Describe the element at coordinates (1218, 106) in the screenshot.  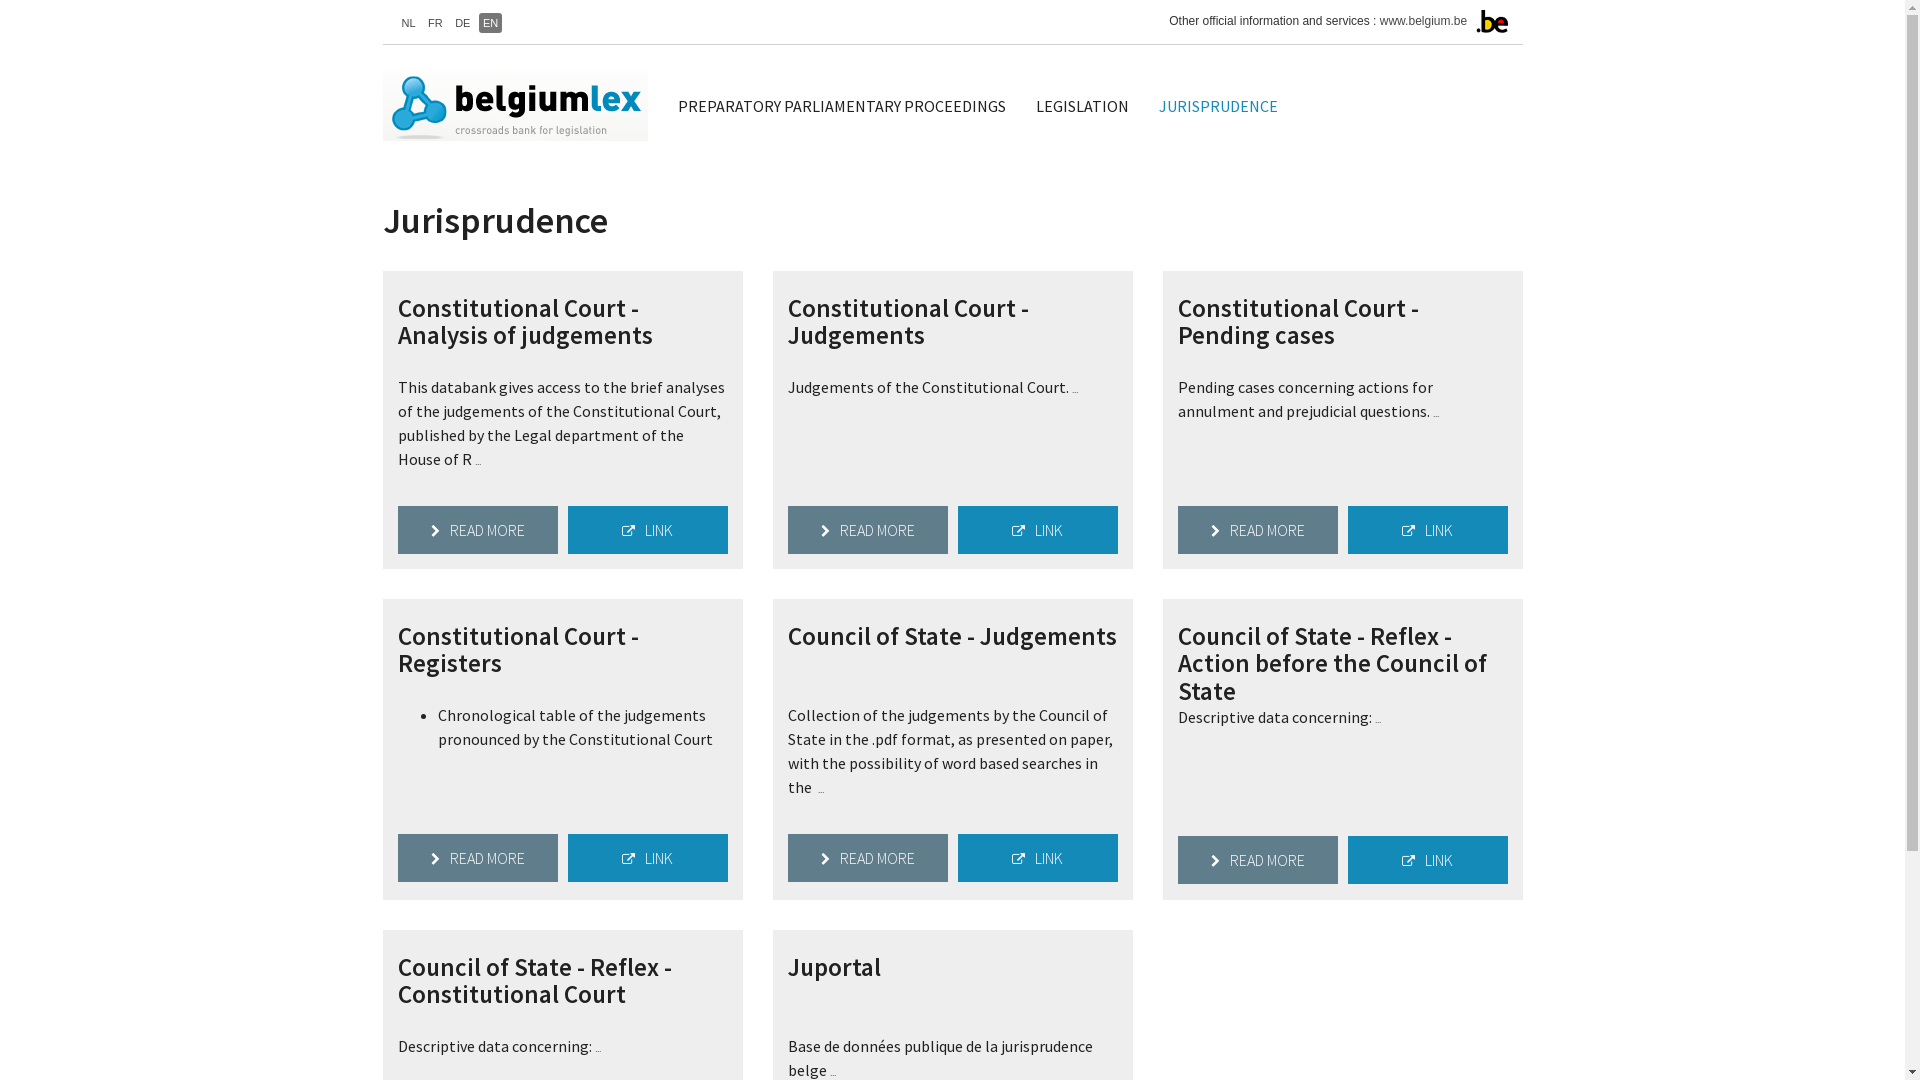
I see `JURISPRUDENCE` at that location.